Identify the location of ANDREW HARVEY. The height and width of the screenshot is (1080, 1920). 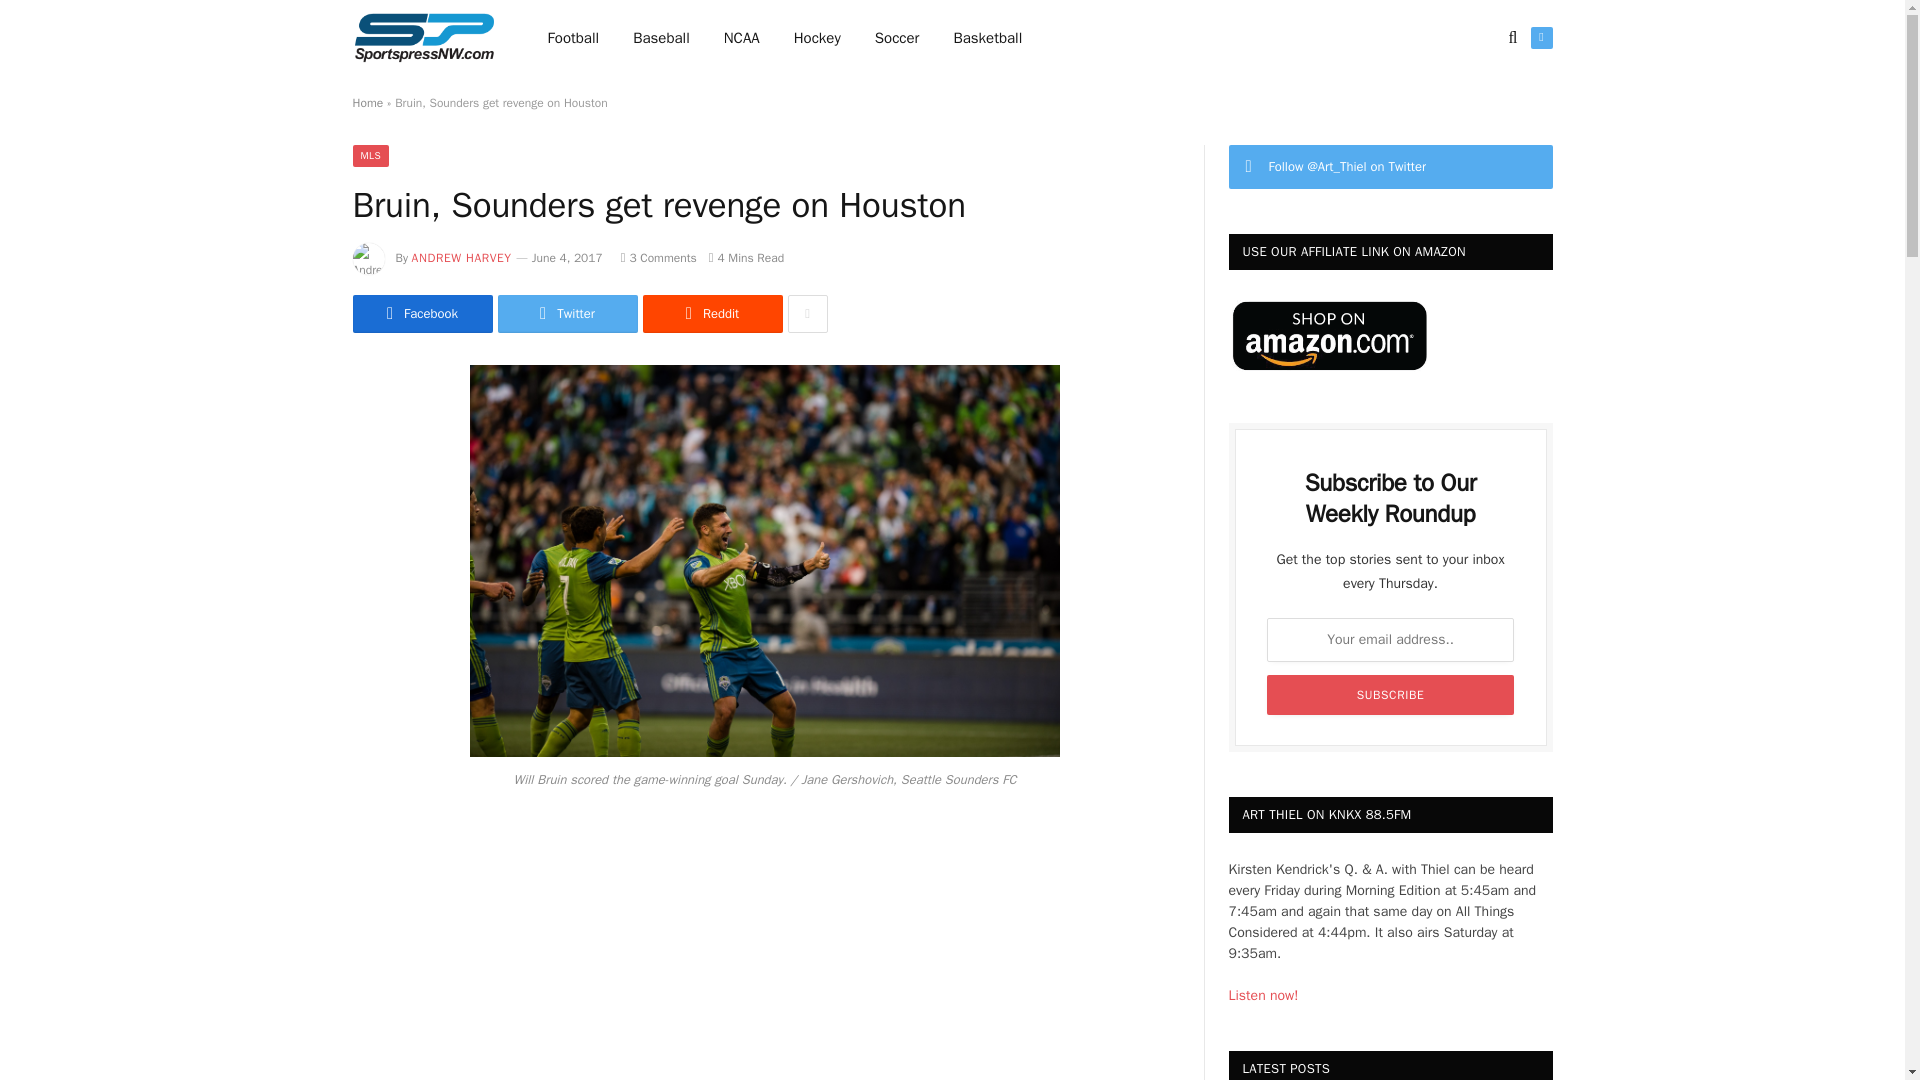
(462, 257).